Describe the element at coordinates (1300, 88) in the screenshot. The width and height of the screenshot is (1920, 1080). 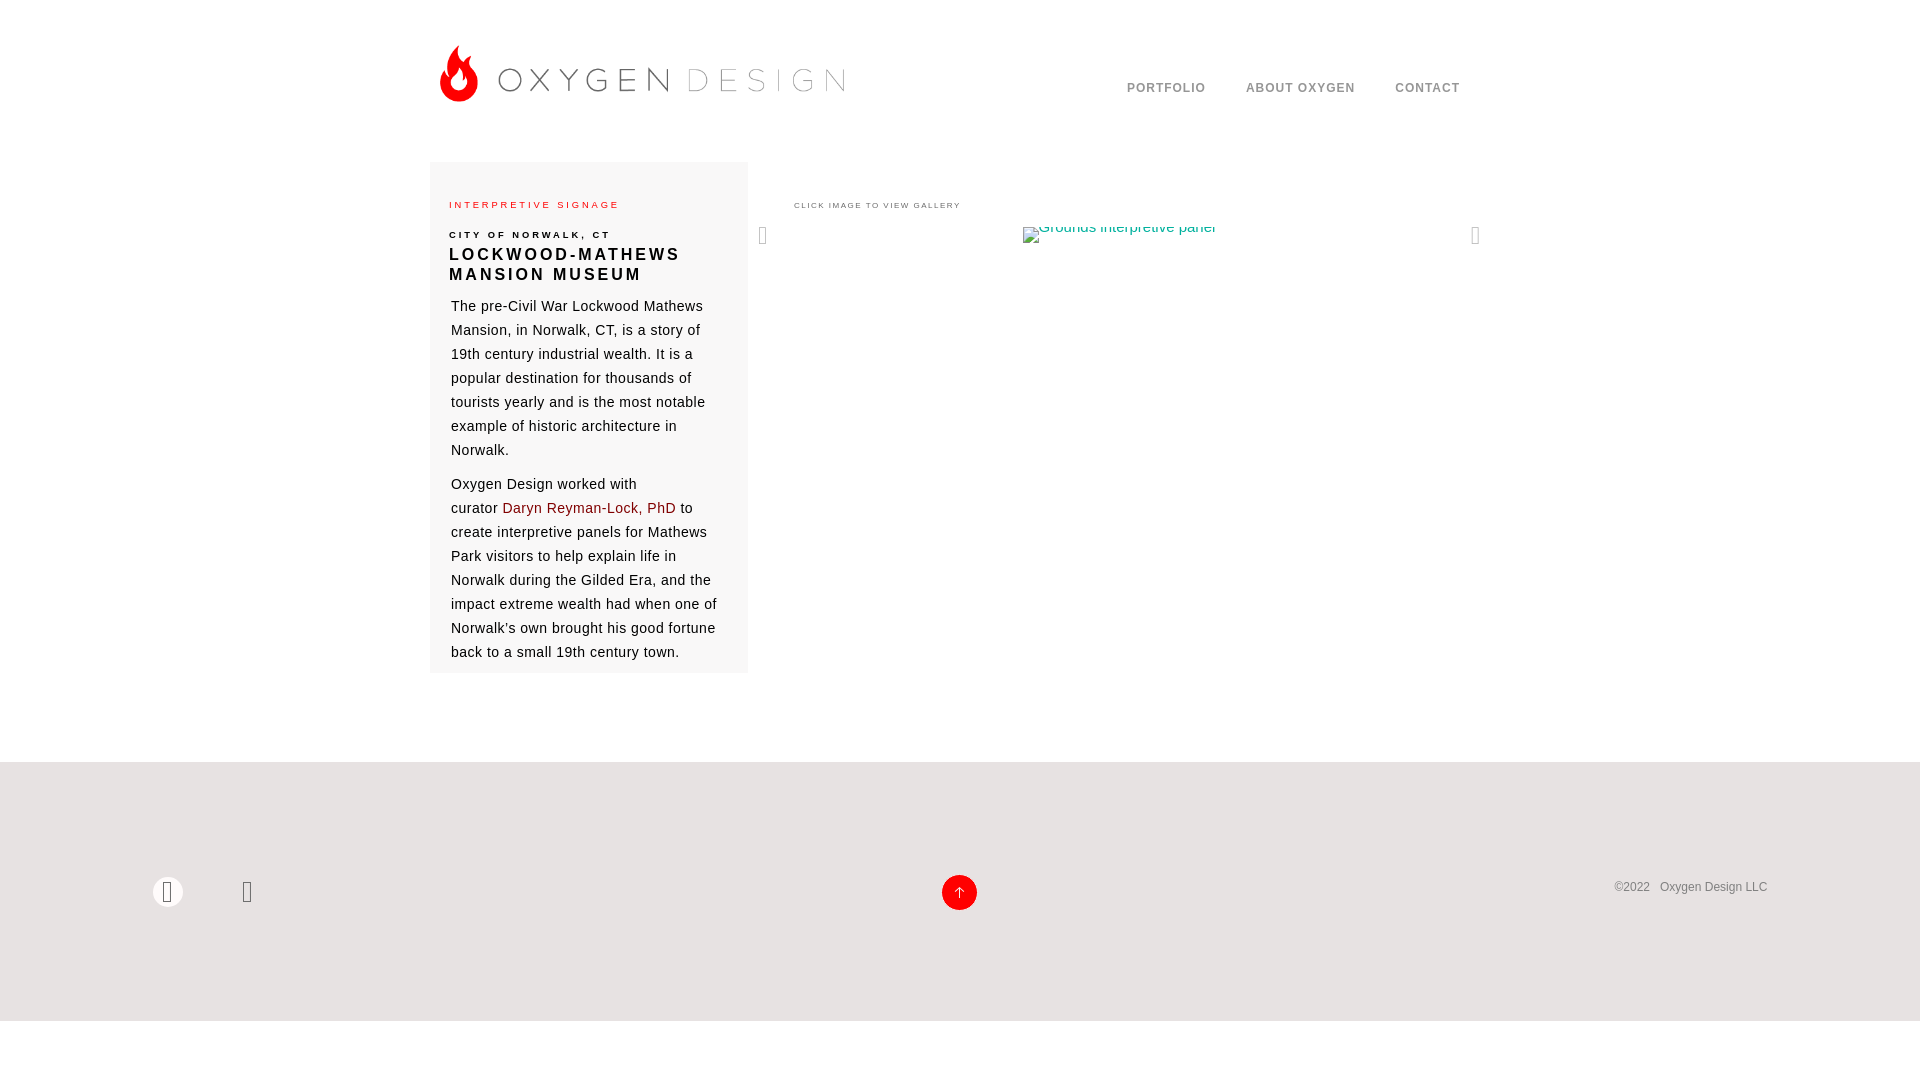
I see `ABOUT OXYGEN` at that location.